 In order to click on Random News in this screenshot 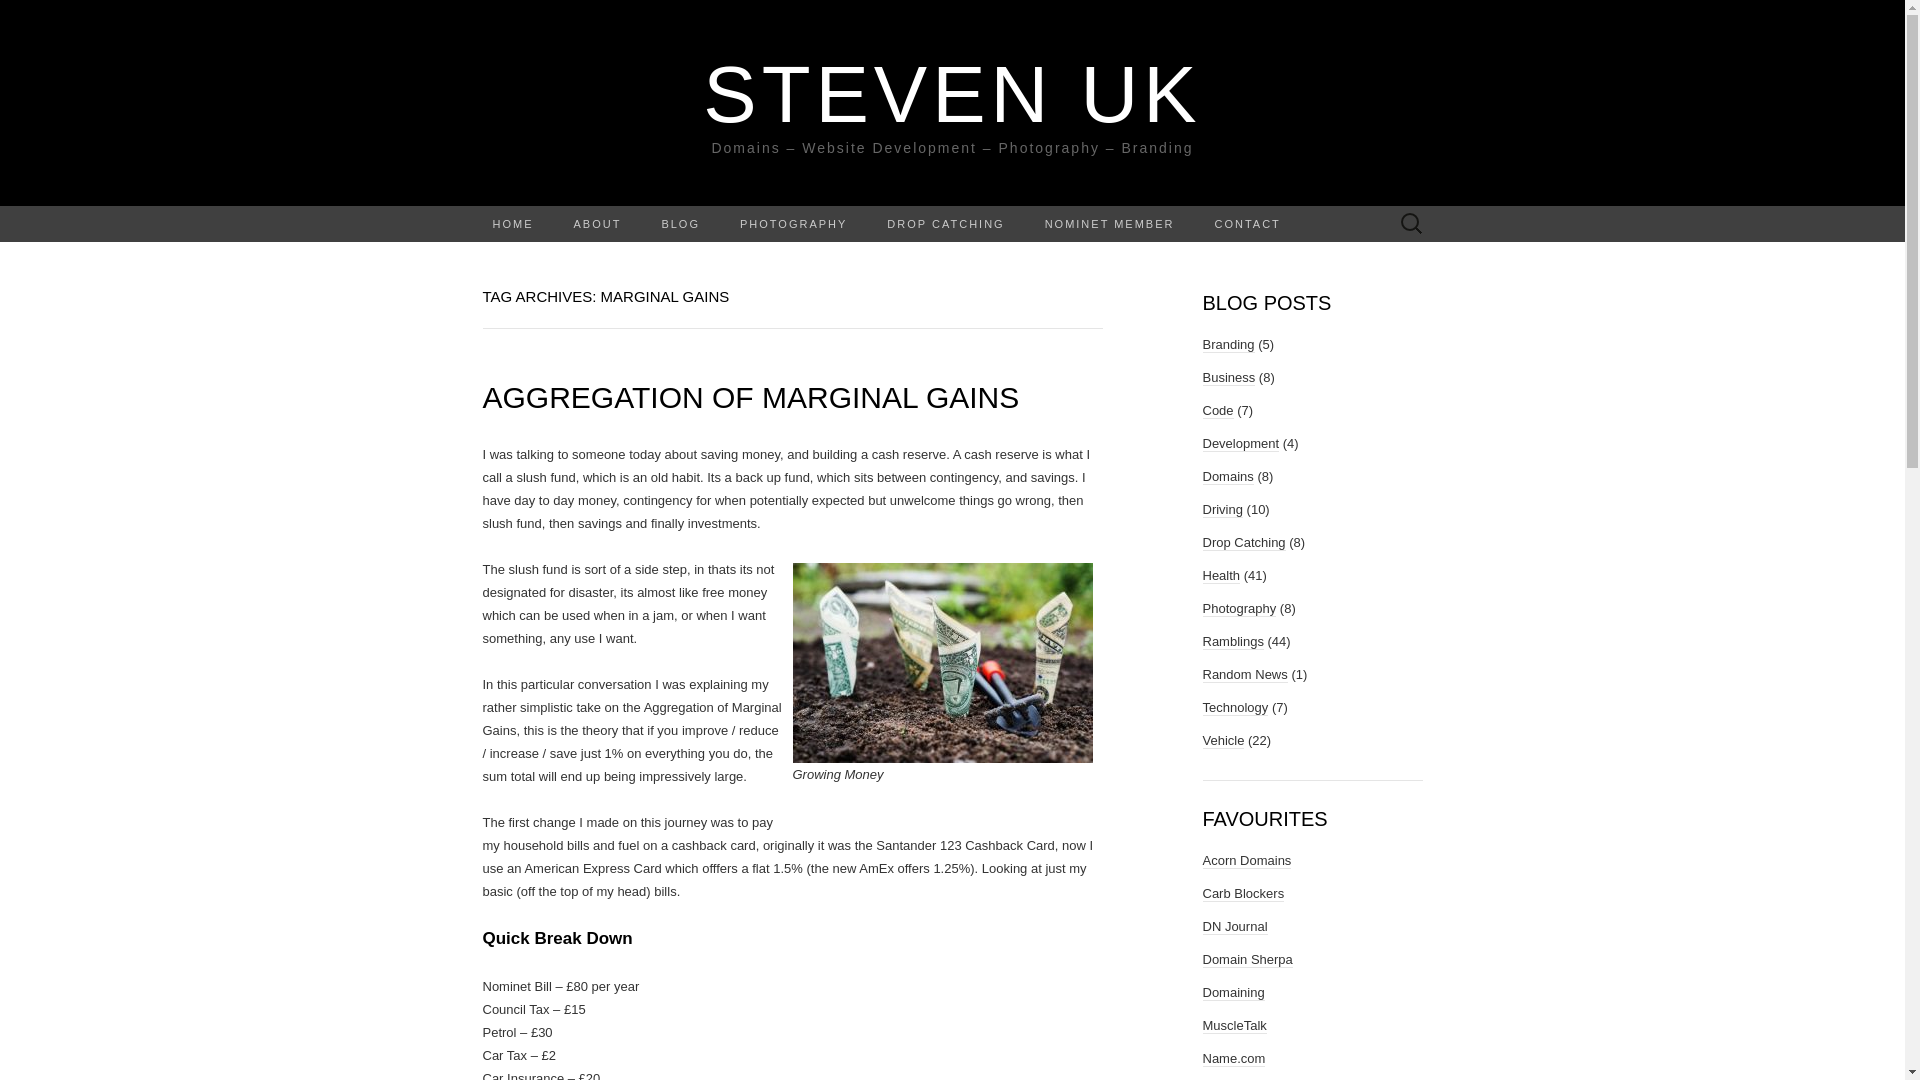, I will do `click(1244, 674)`.